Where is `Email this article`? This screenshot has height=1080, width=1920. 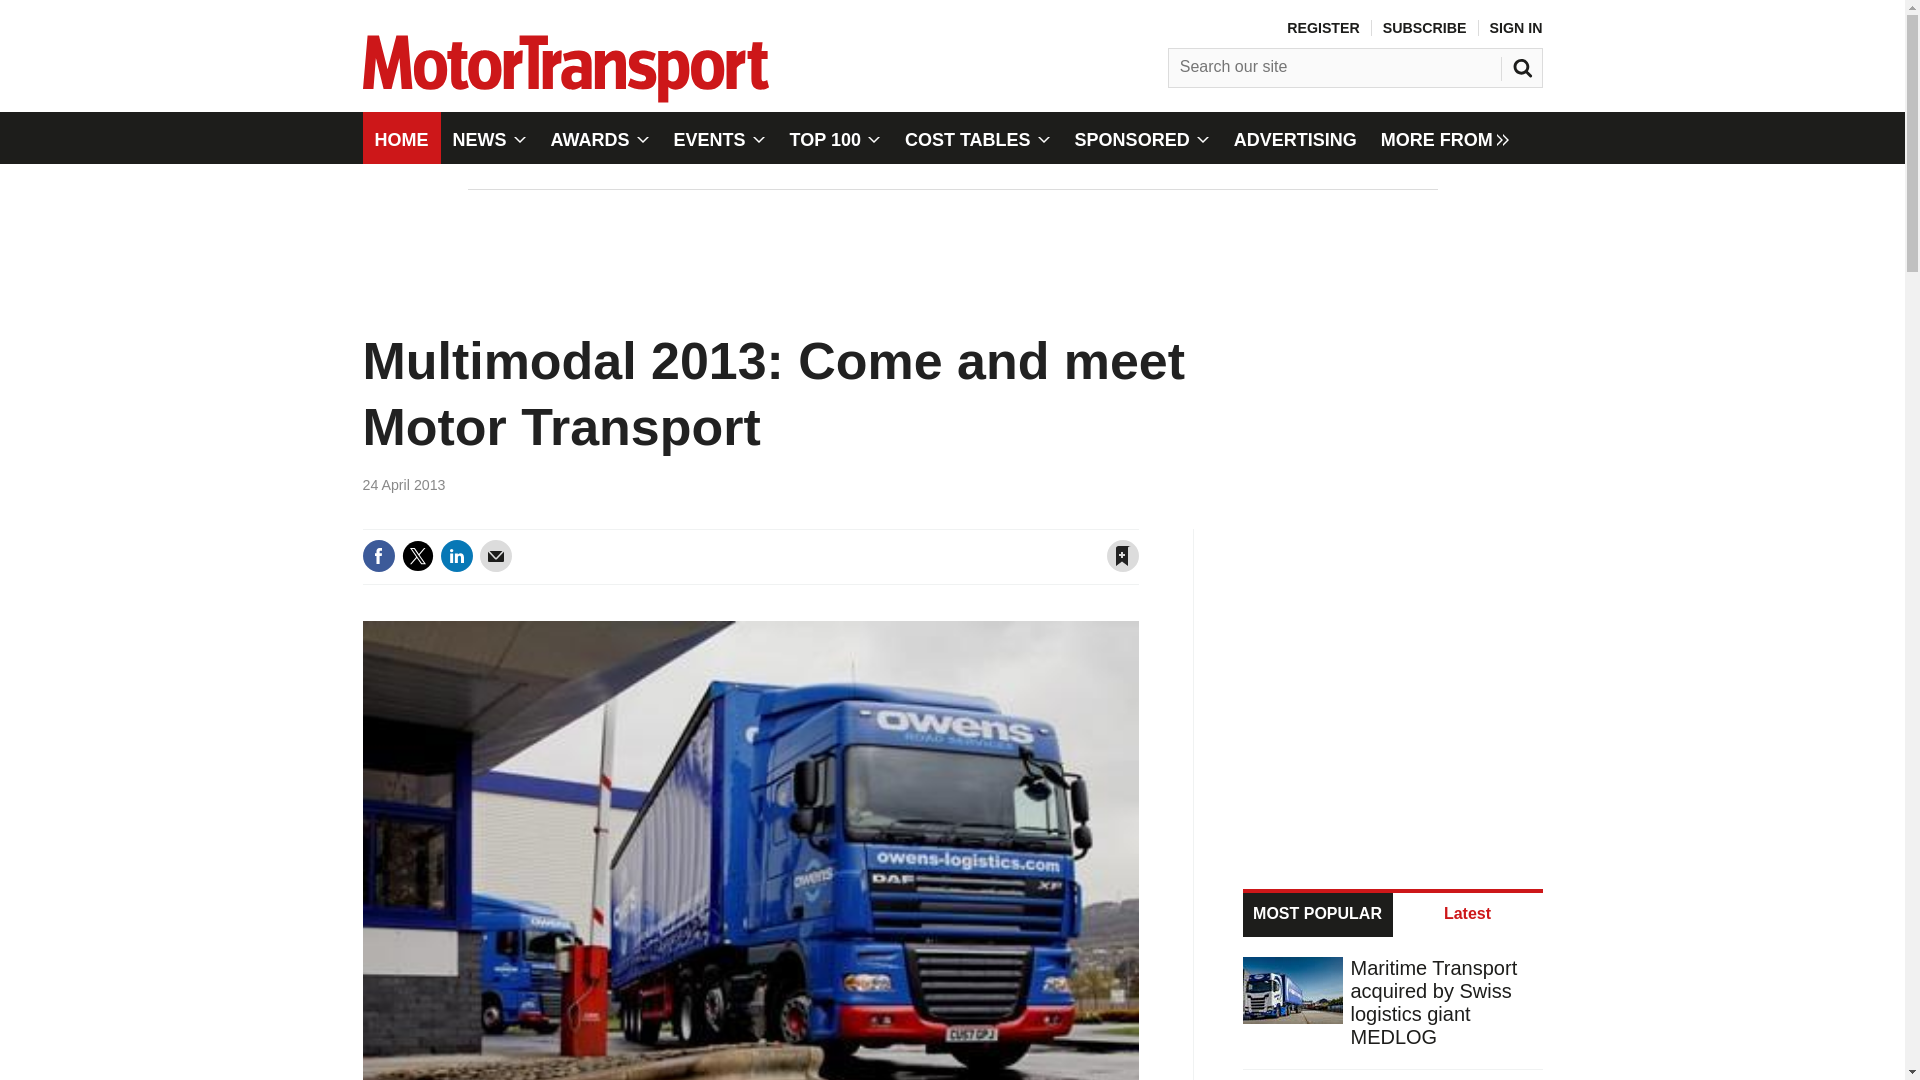 Email this article is located at coordinates (496, 556).